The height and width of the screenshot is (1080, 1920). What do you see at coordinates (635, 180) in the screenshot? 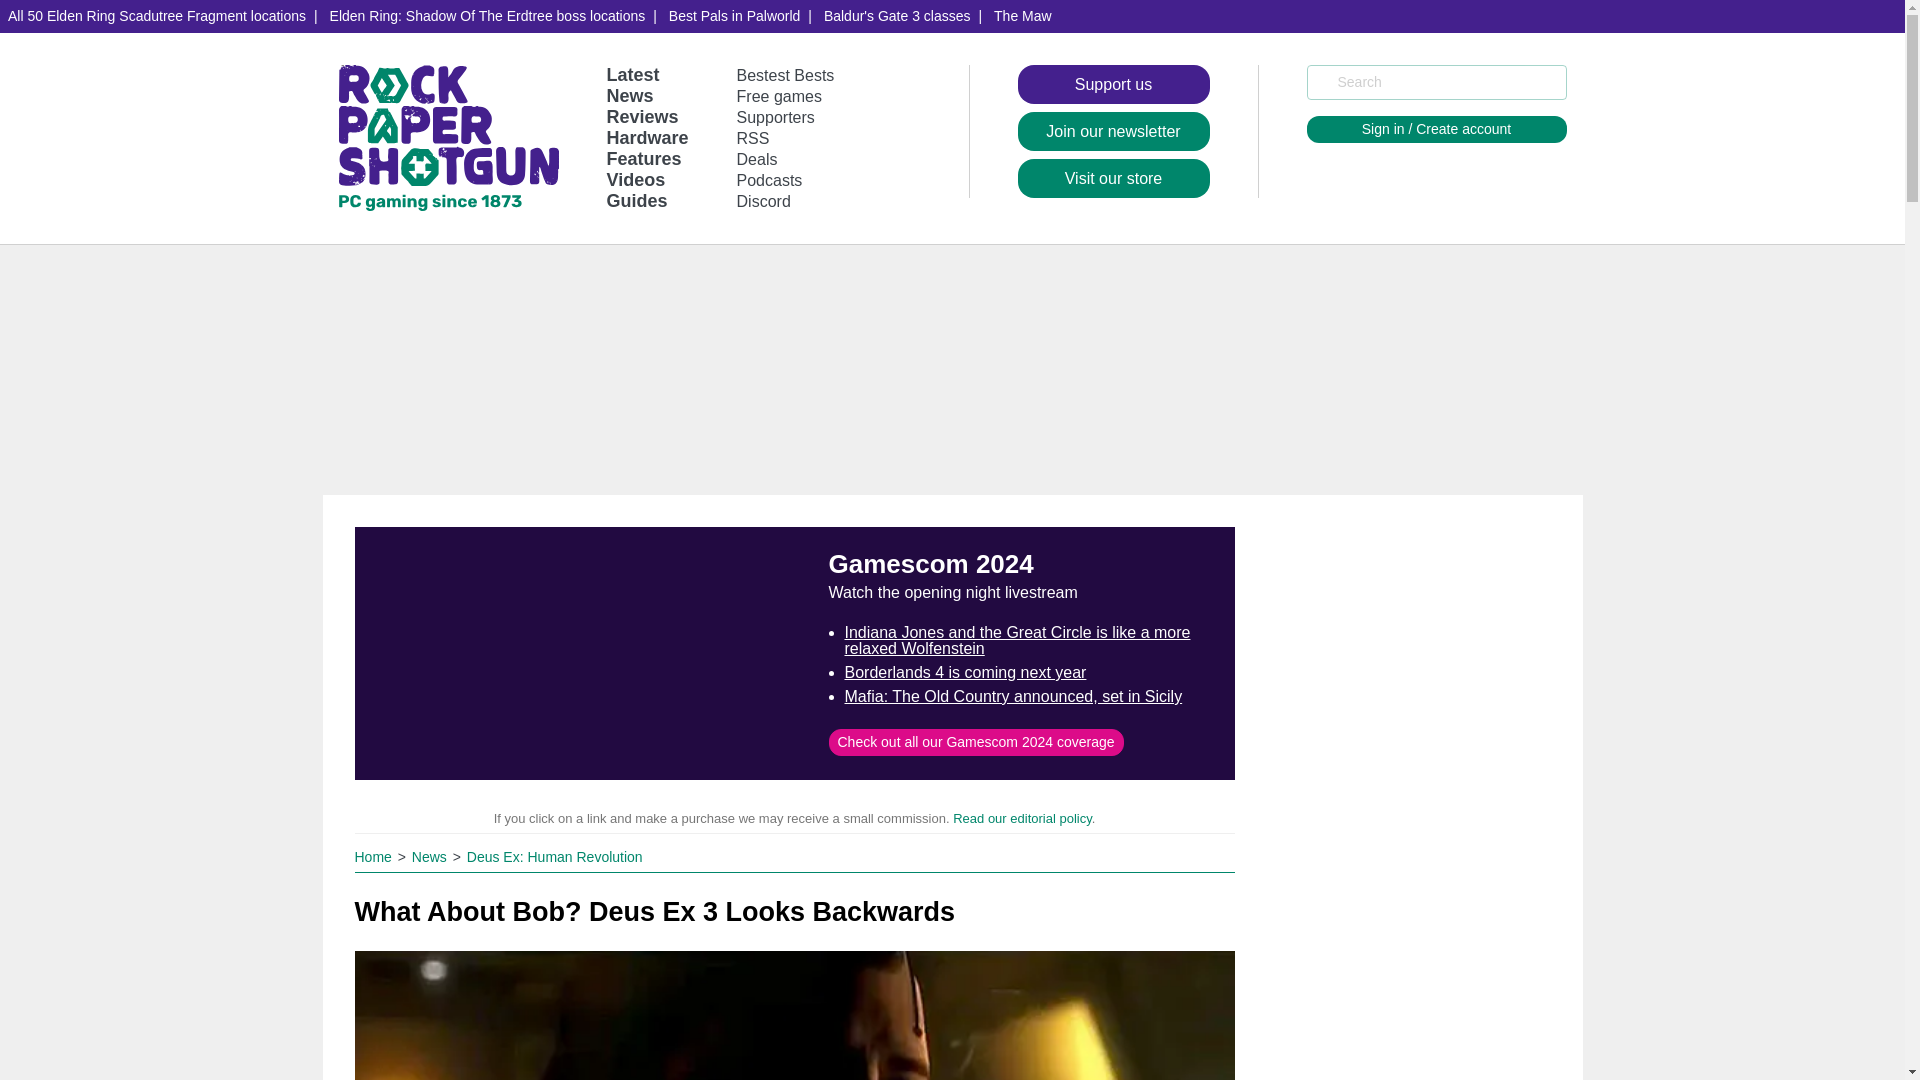
I see `Videos` at bounding box center [635, 180].